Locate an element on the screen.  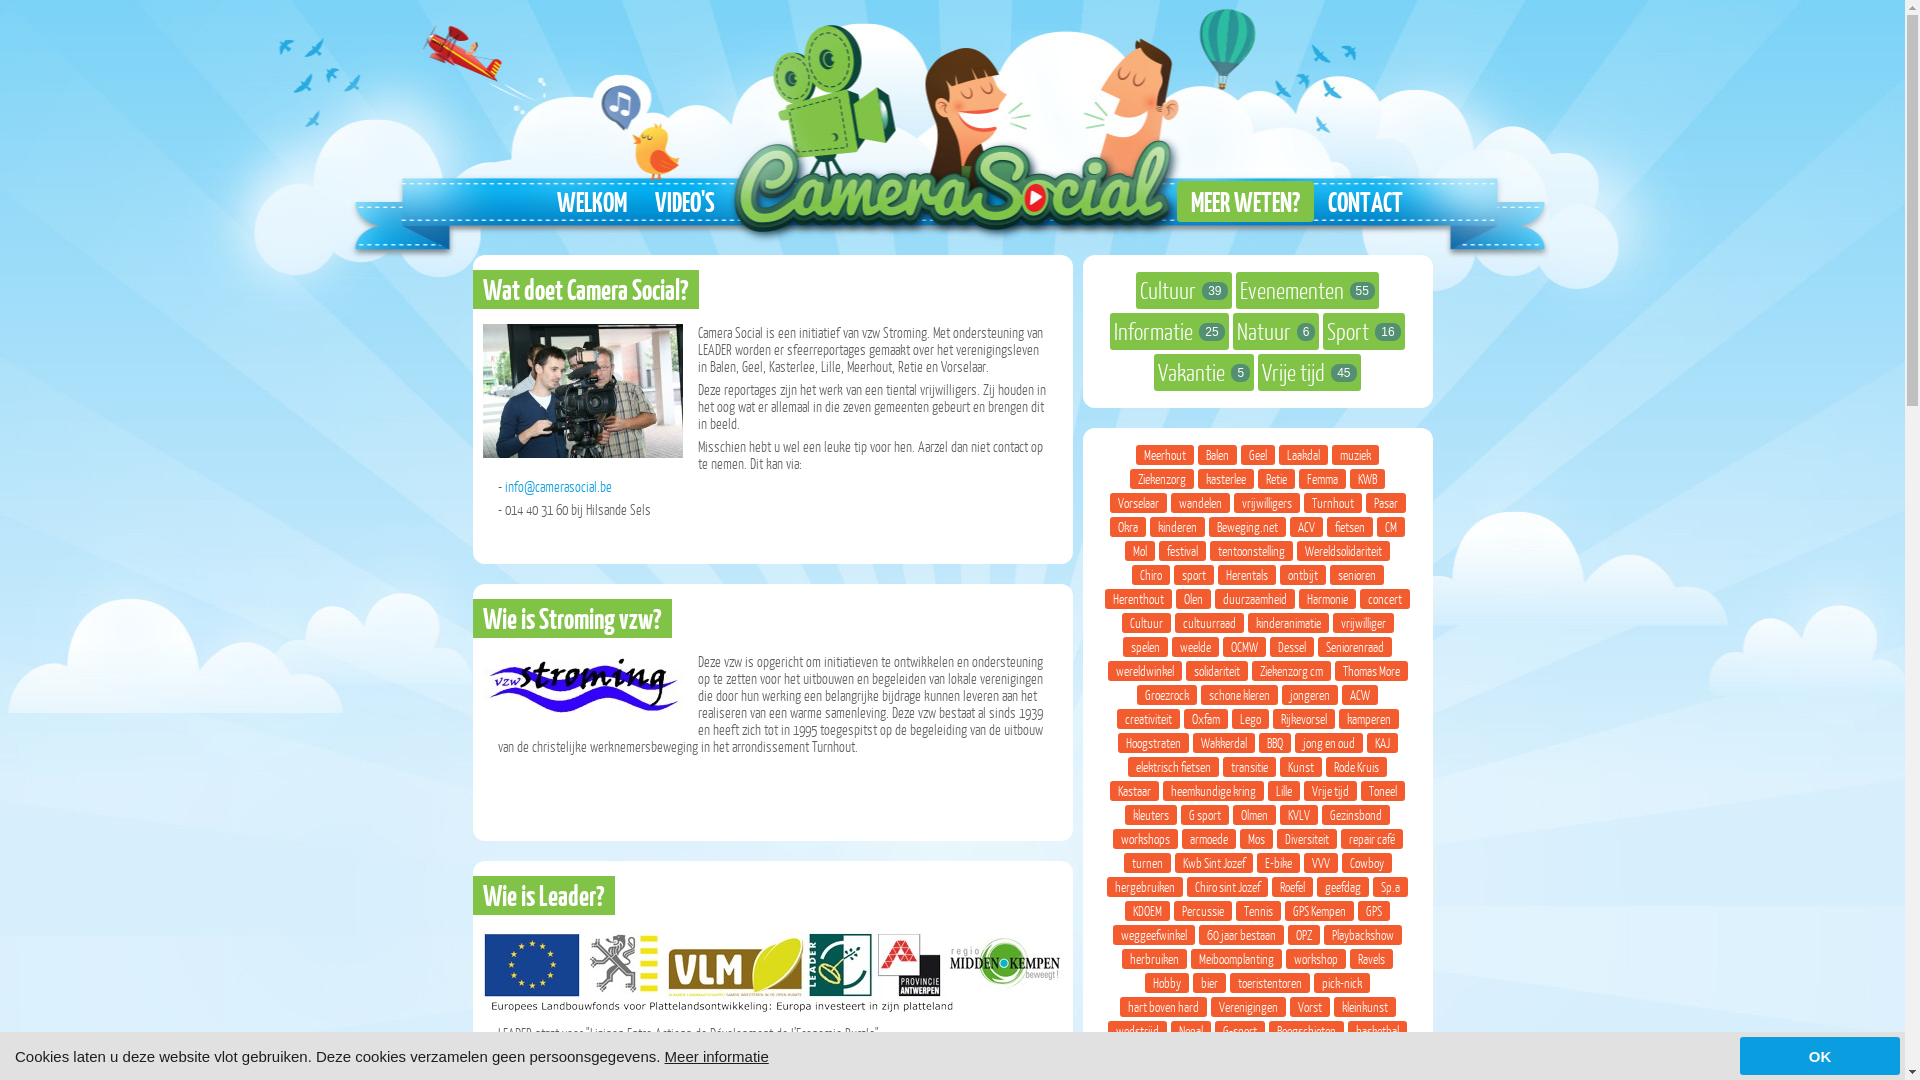
Wakkerdal is located at coordinates (1223, 743).